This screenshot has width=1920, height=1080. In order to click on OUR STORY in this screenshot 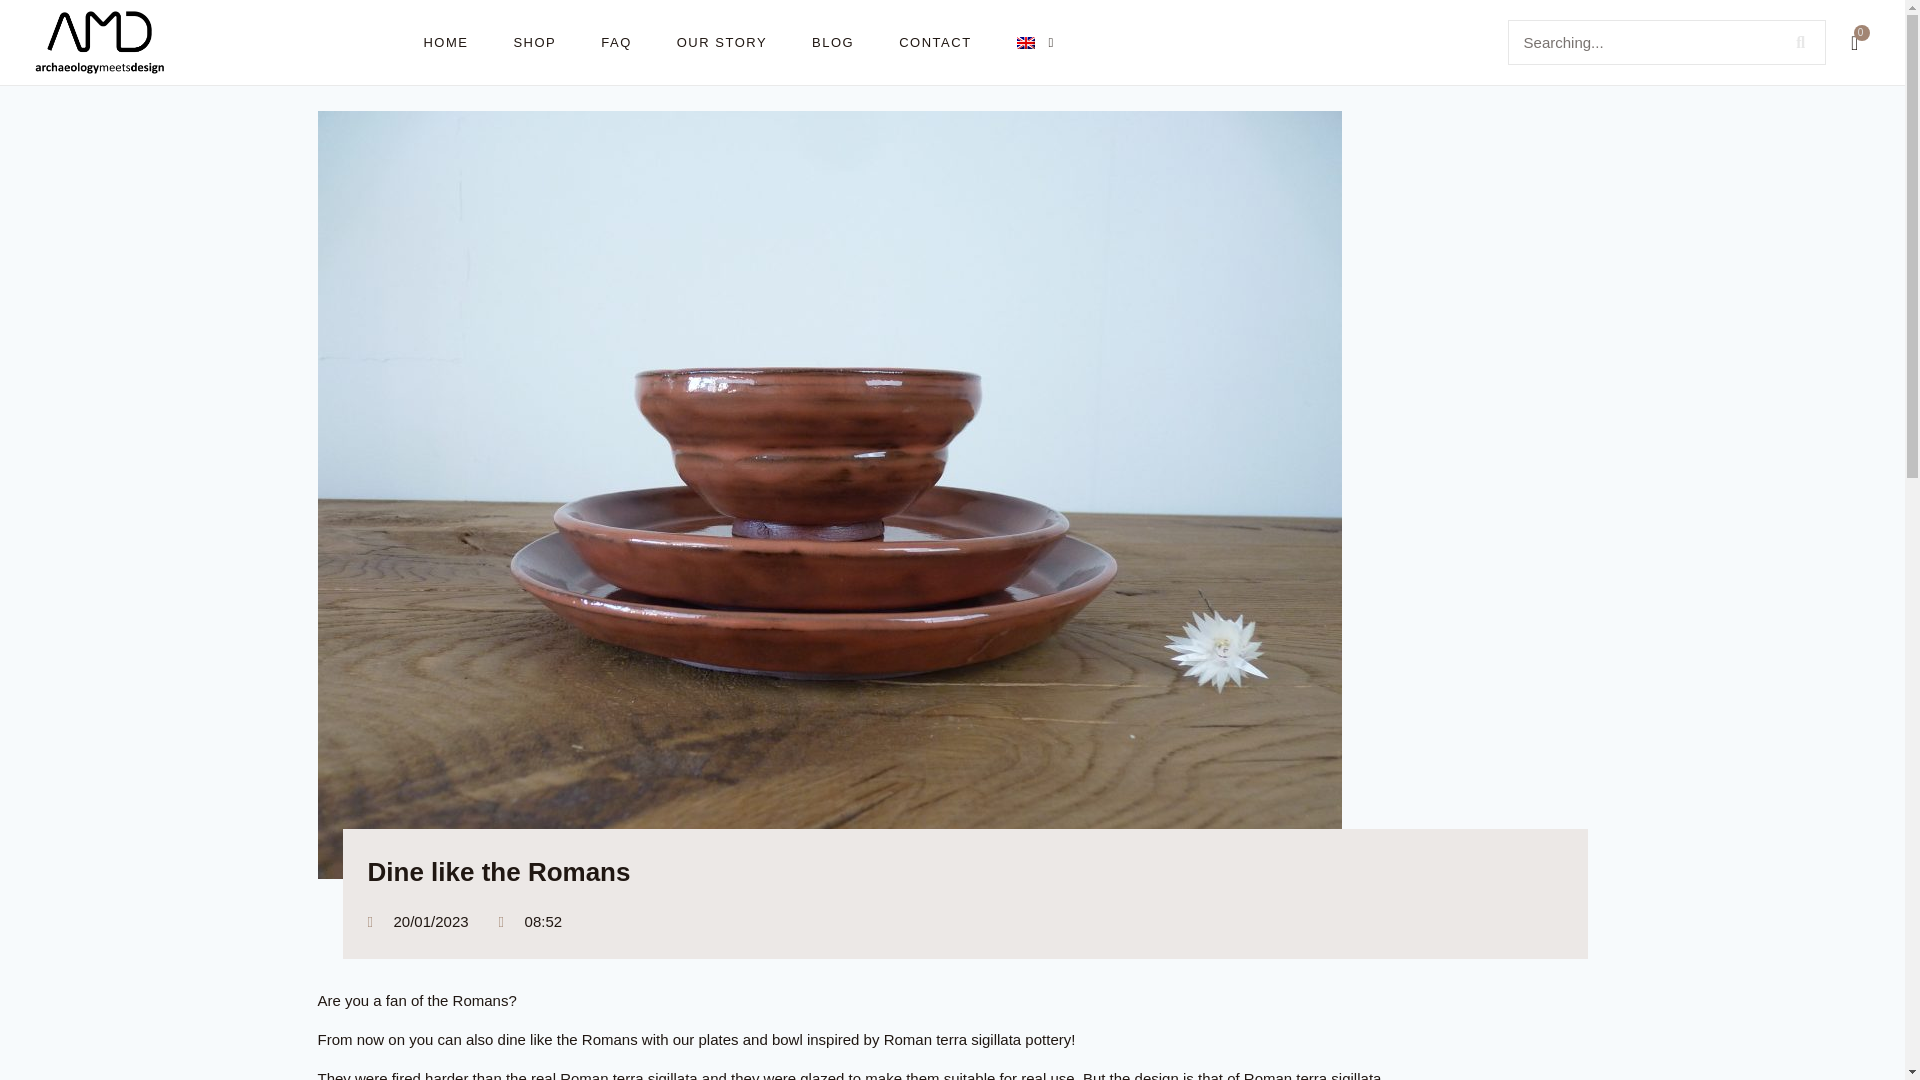, I will do `click(722, 42)`.